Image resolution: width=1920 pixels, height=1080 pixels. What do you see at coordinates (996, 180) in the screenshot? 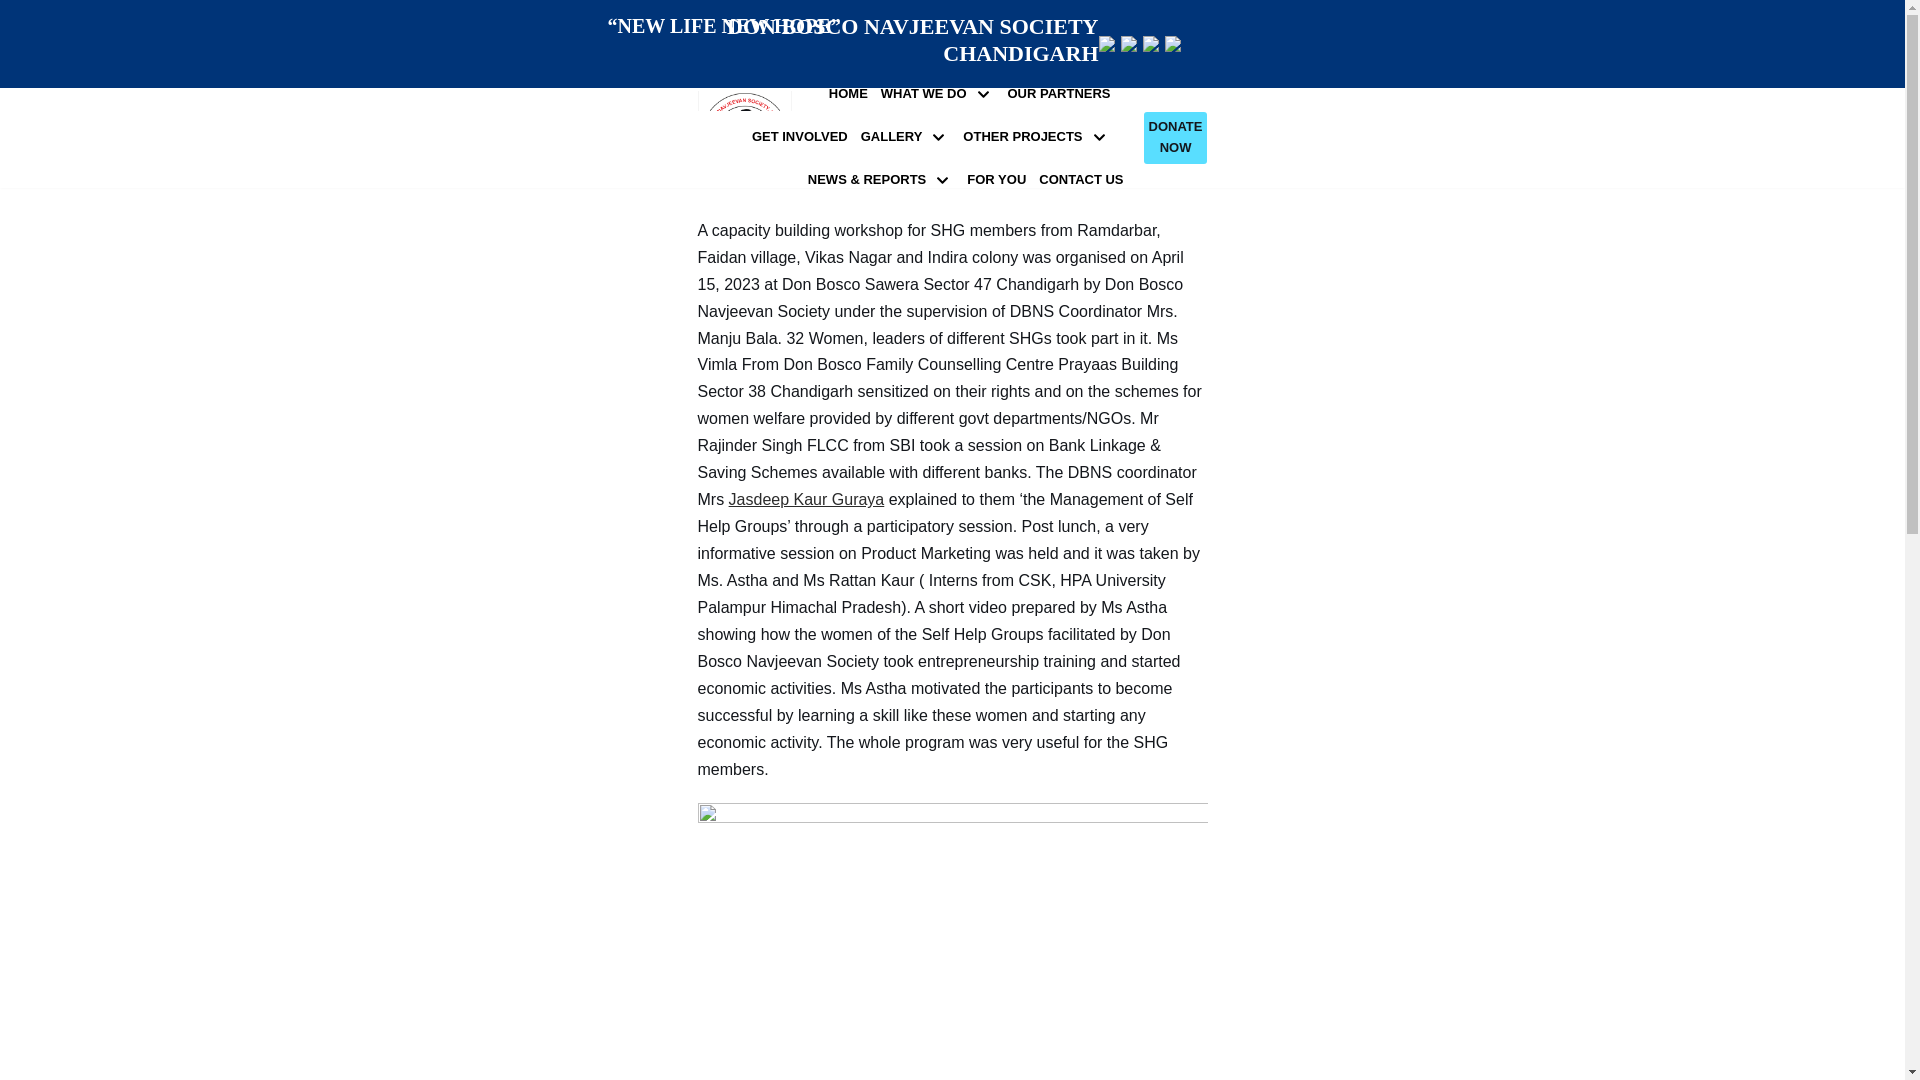
I see `FOR YOU` at bounding box center [996, 180].